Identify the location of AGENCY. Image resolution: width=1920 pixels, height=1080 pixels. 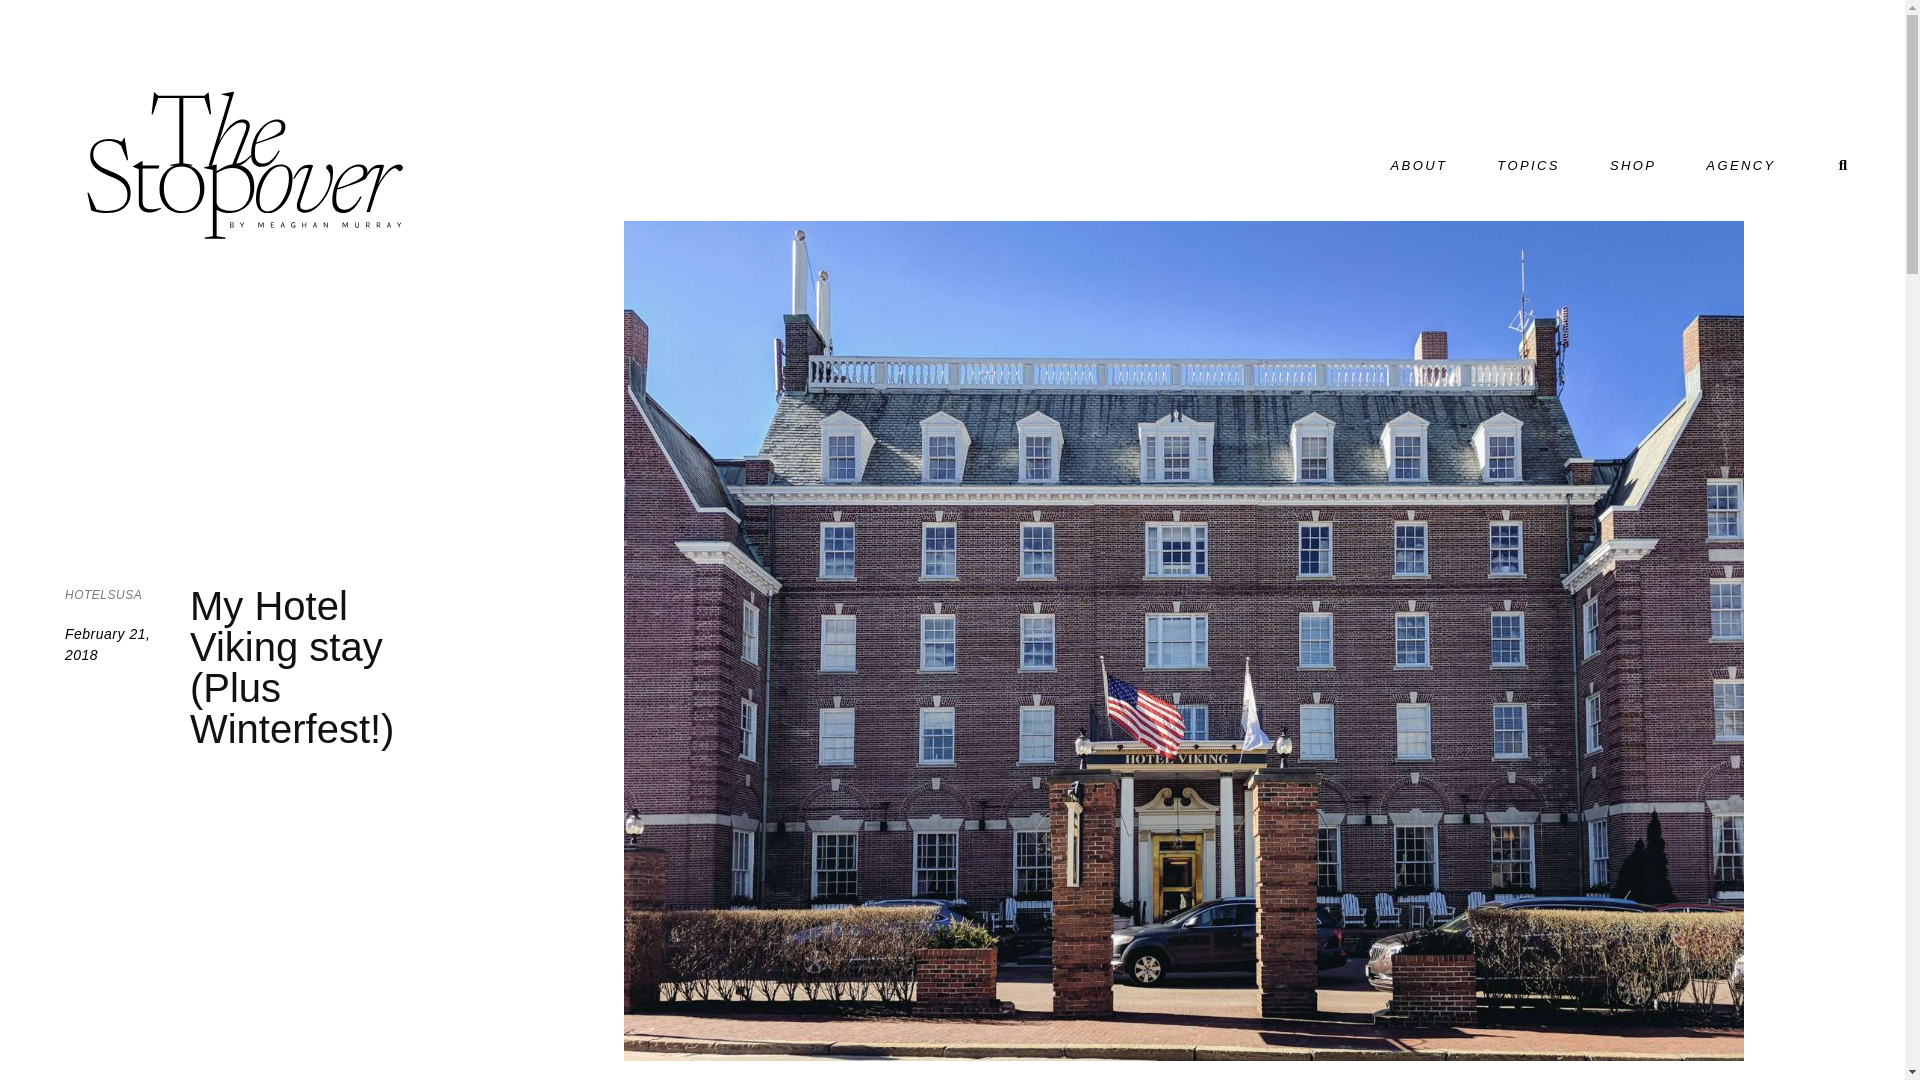
(1740, 164).